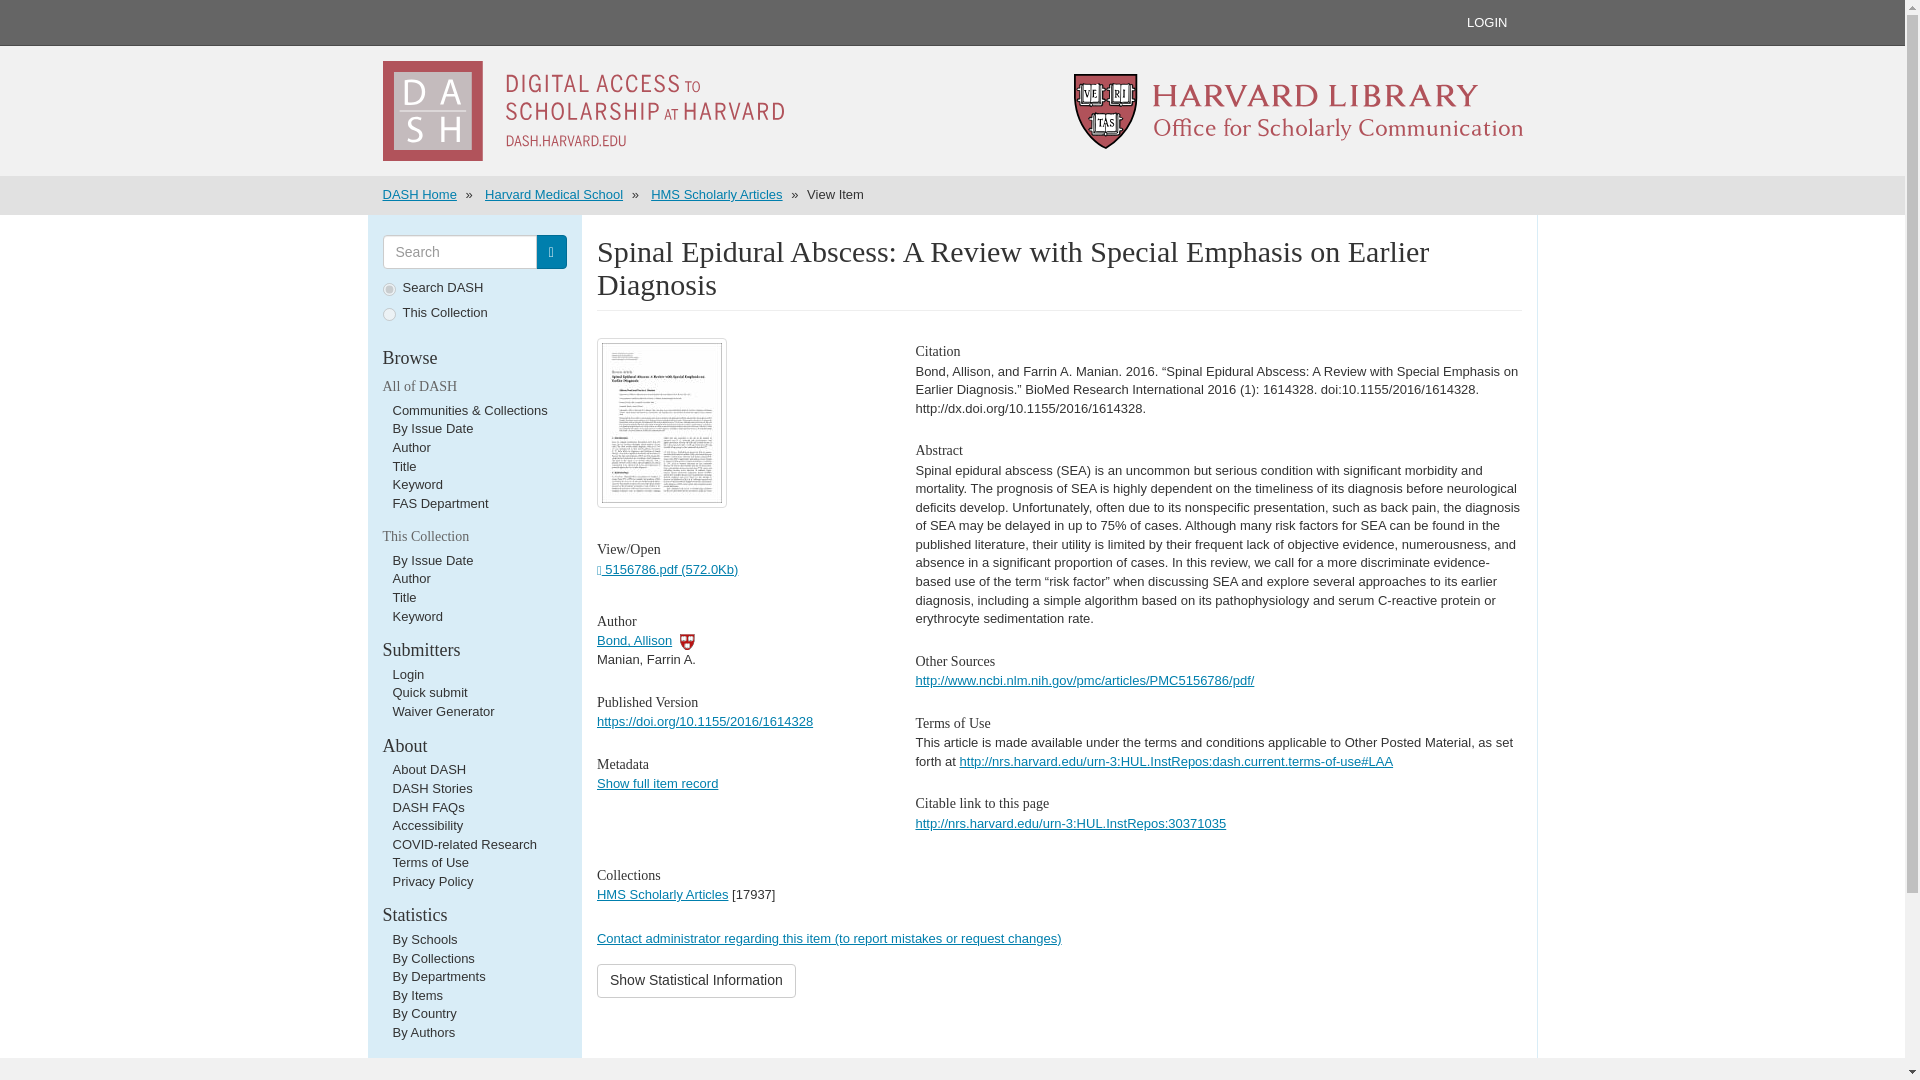 This screenshot has width=1920, height=1080. Describe the element at coordinates (442, 712) in the screenshot. I see `Waiver Generator` at that location.